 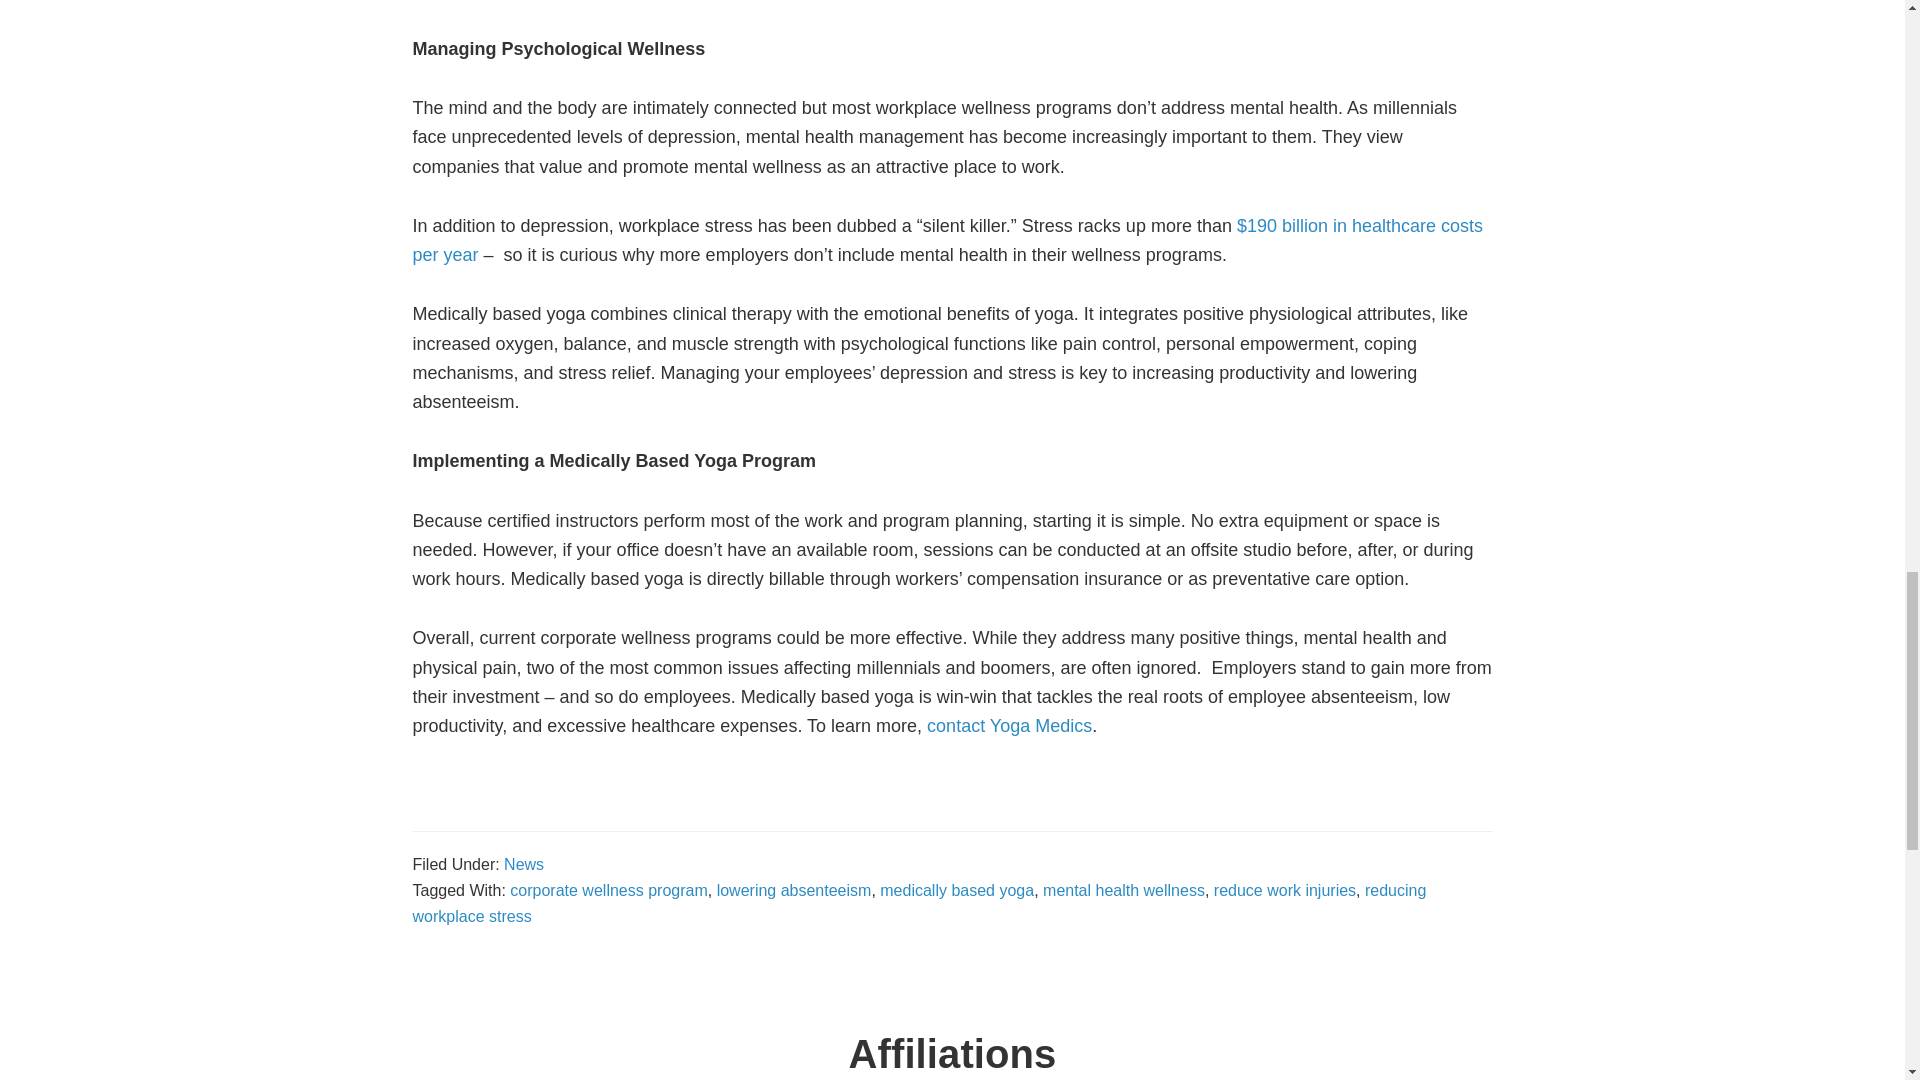 I want to click on reducing workplace stress, so click(x=919, y=903).